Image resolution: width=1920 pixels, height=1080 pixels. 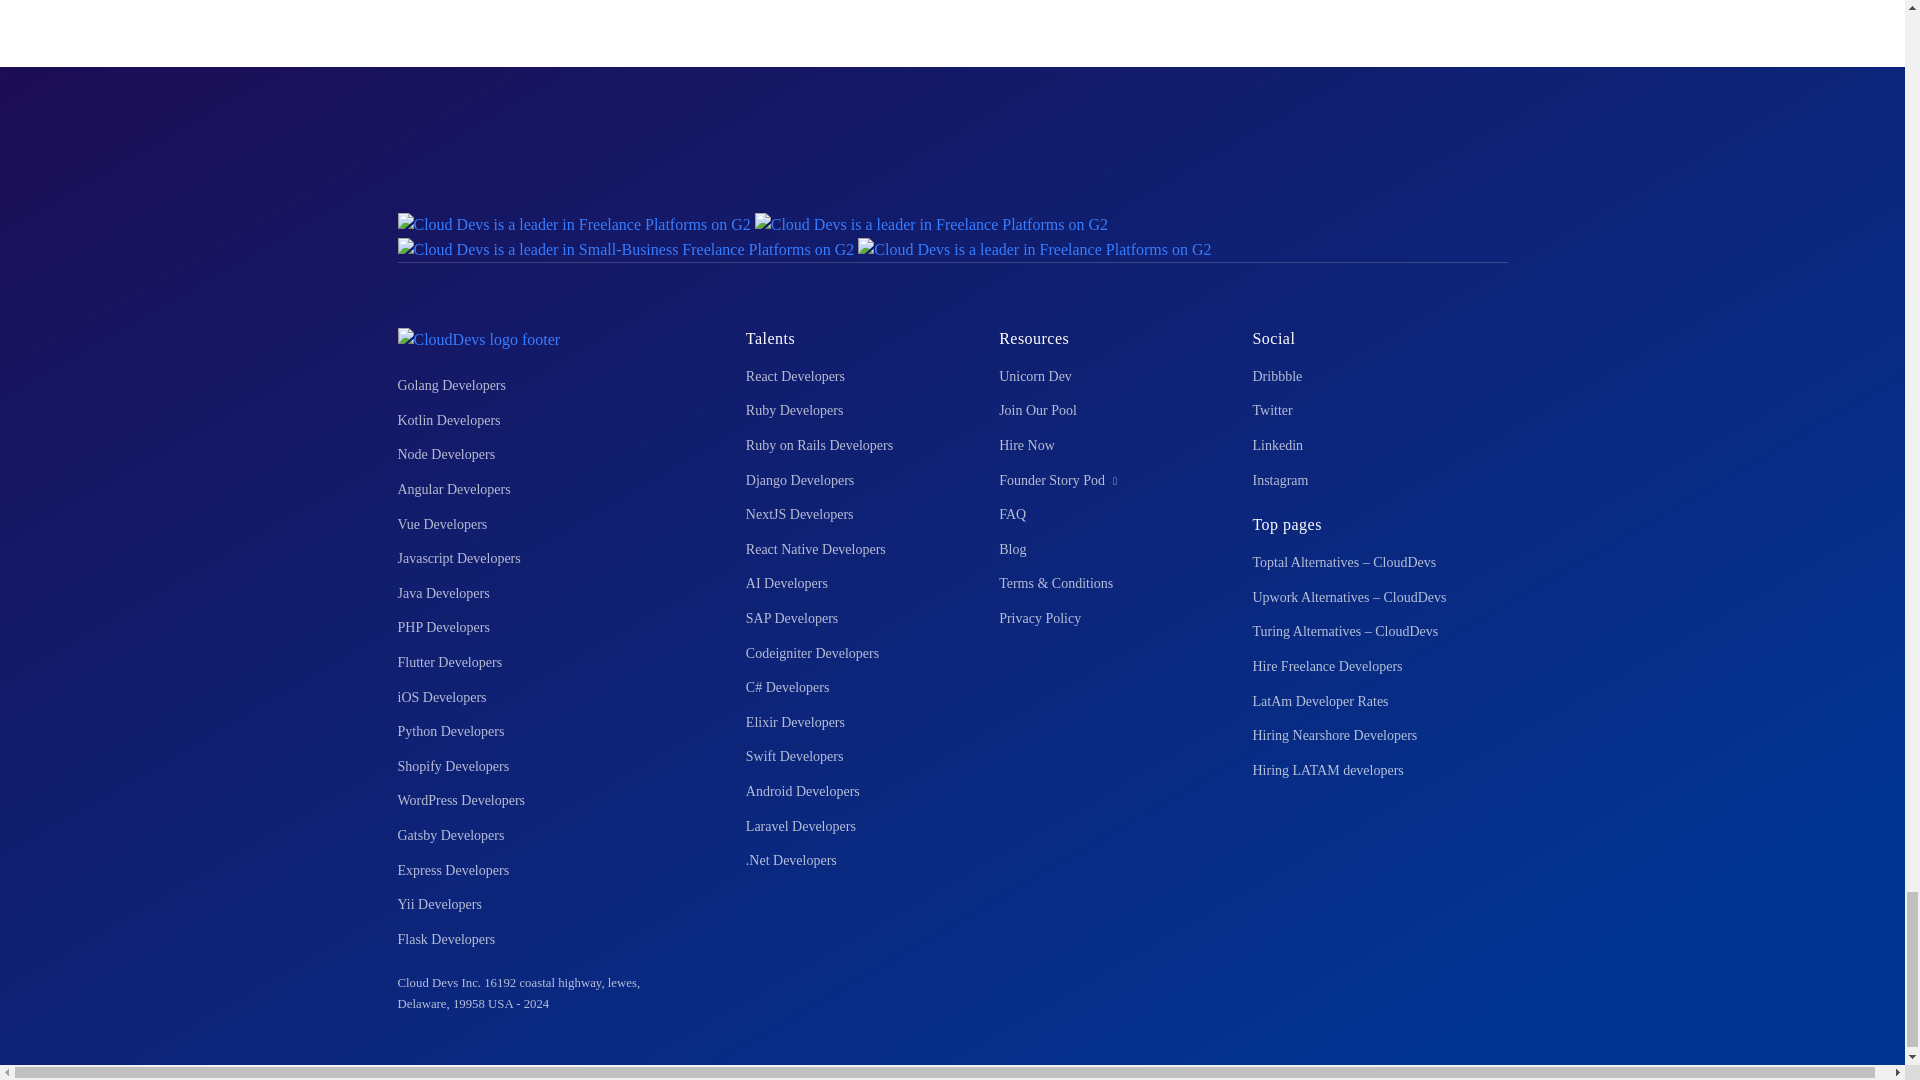 What do you see at coordinates (930, 222) in the screenshot?
I see `Cloud Devs is a leader in Freelance Platforms on G2` at bounding box center [930, 222].